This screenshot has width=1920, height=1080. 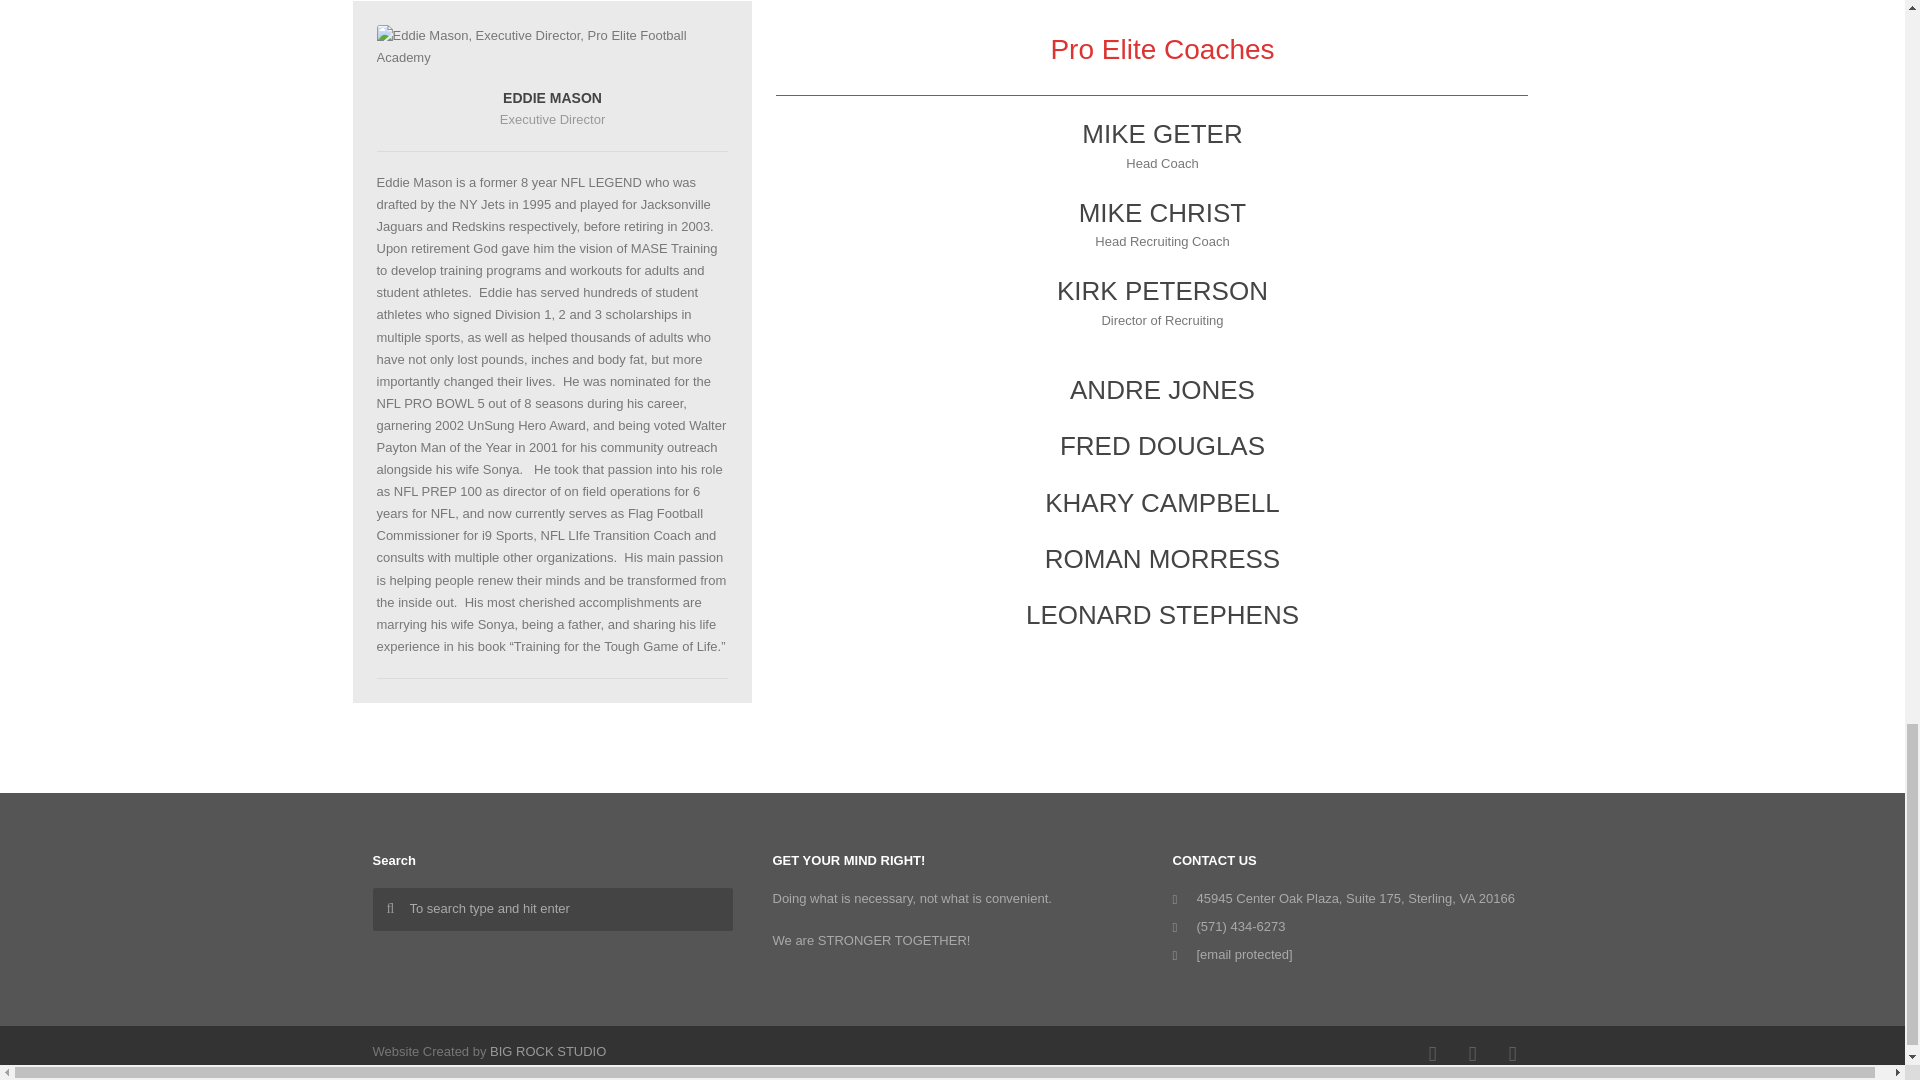 What do you see at coordinates (548, 1052) in the screenshot?
I see `BIG ROCK STUDIO` at bounding box center [548, 1052].